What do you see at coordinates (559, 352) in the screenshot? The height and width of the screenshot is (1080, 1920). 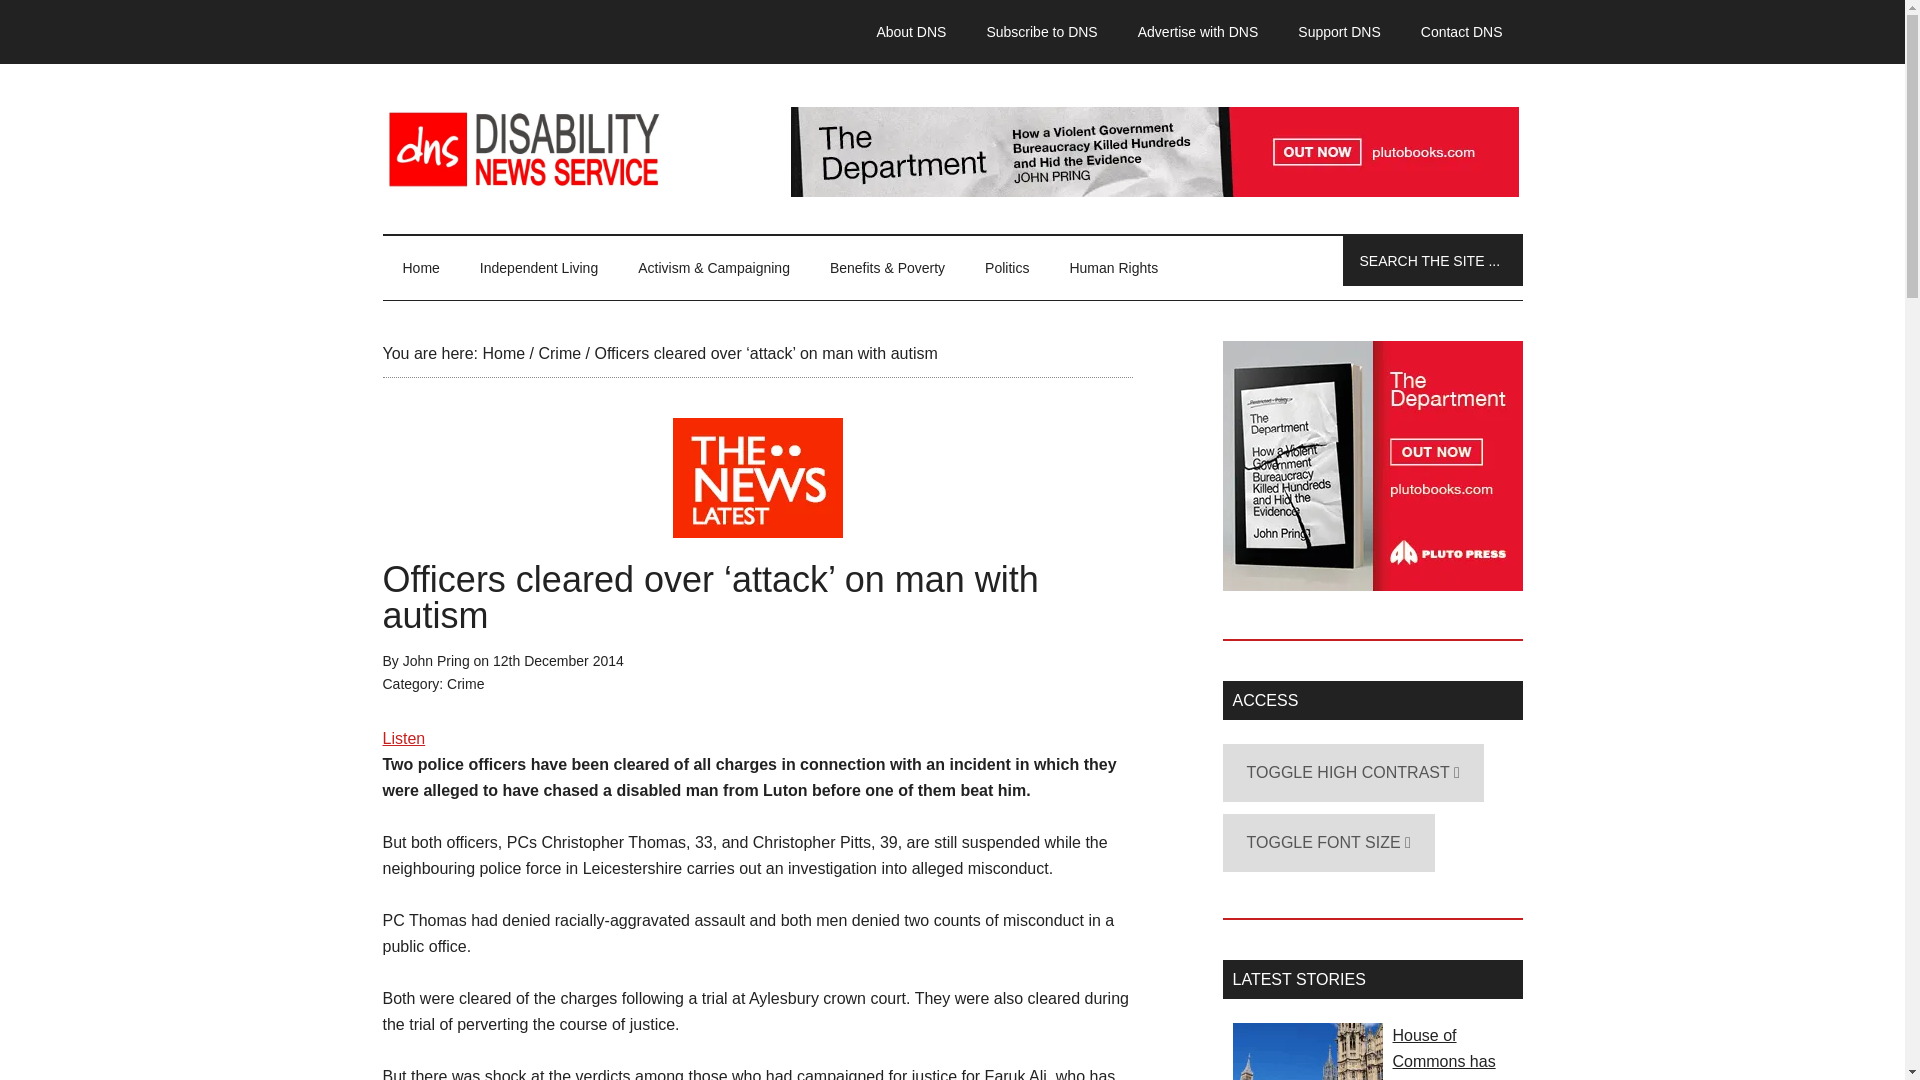 I see `Crime` at bounding box center [559, 352].